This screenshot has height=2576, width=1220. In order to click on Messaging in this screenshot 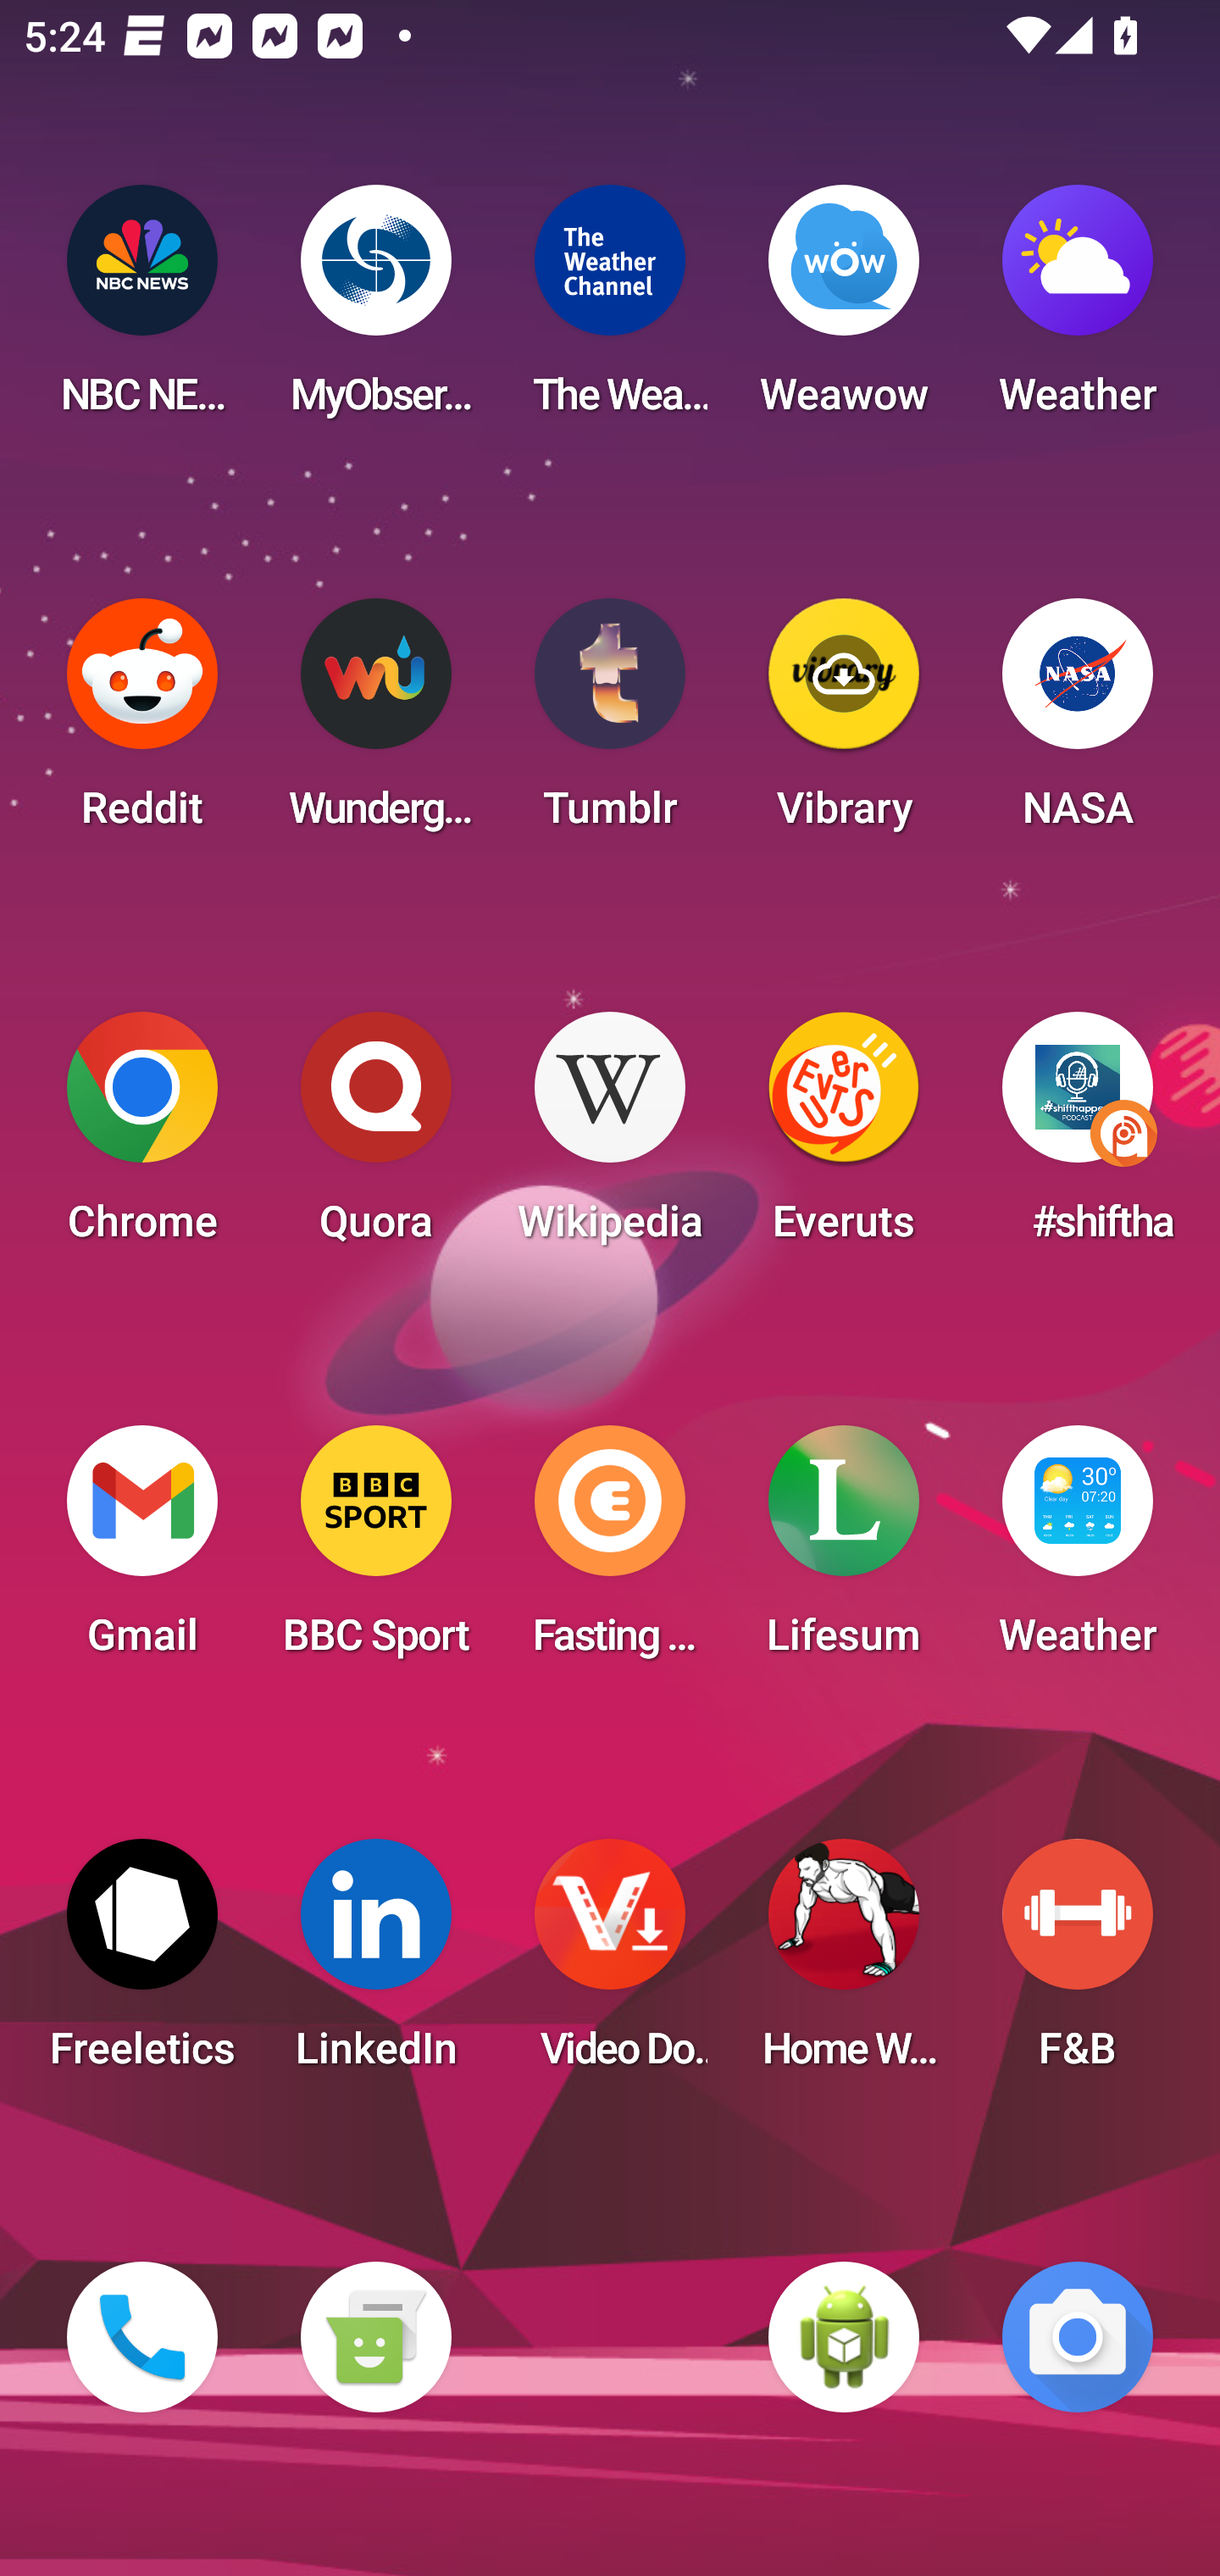, I will do `click(375, 2337)`.